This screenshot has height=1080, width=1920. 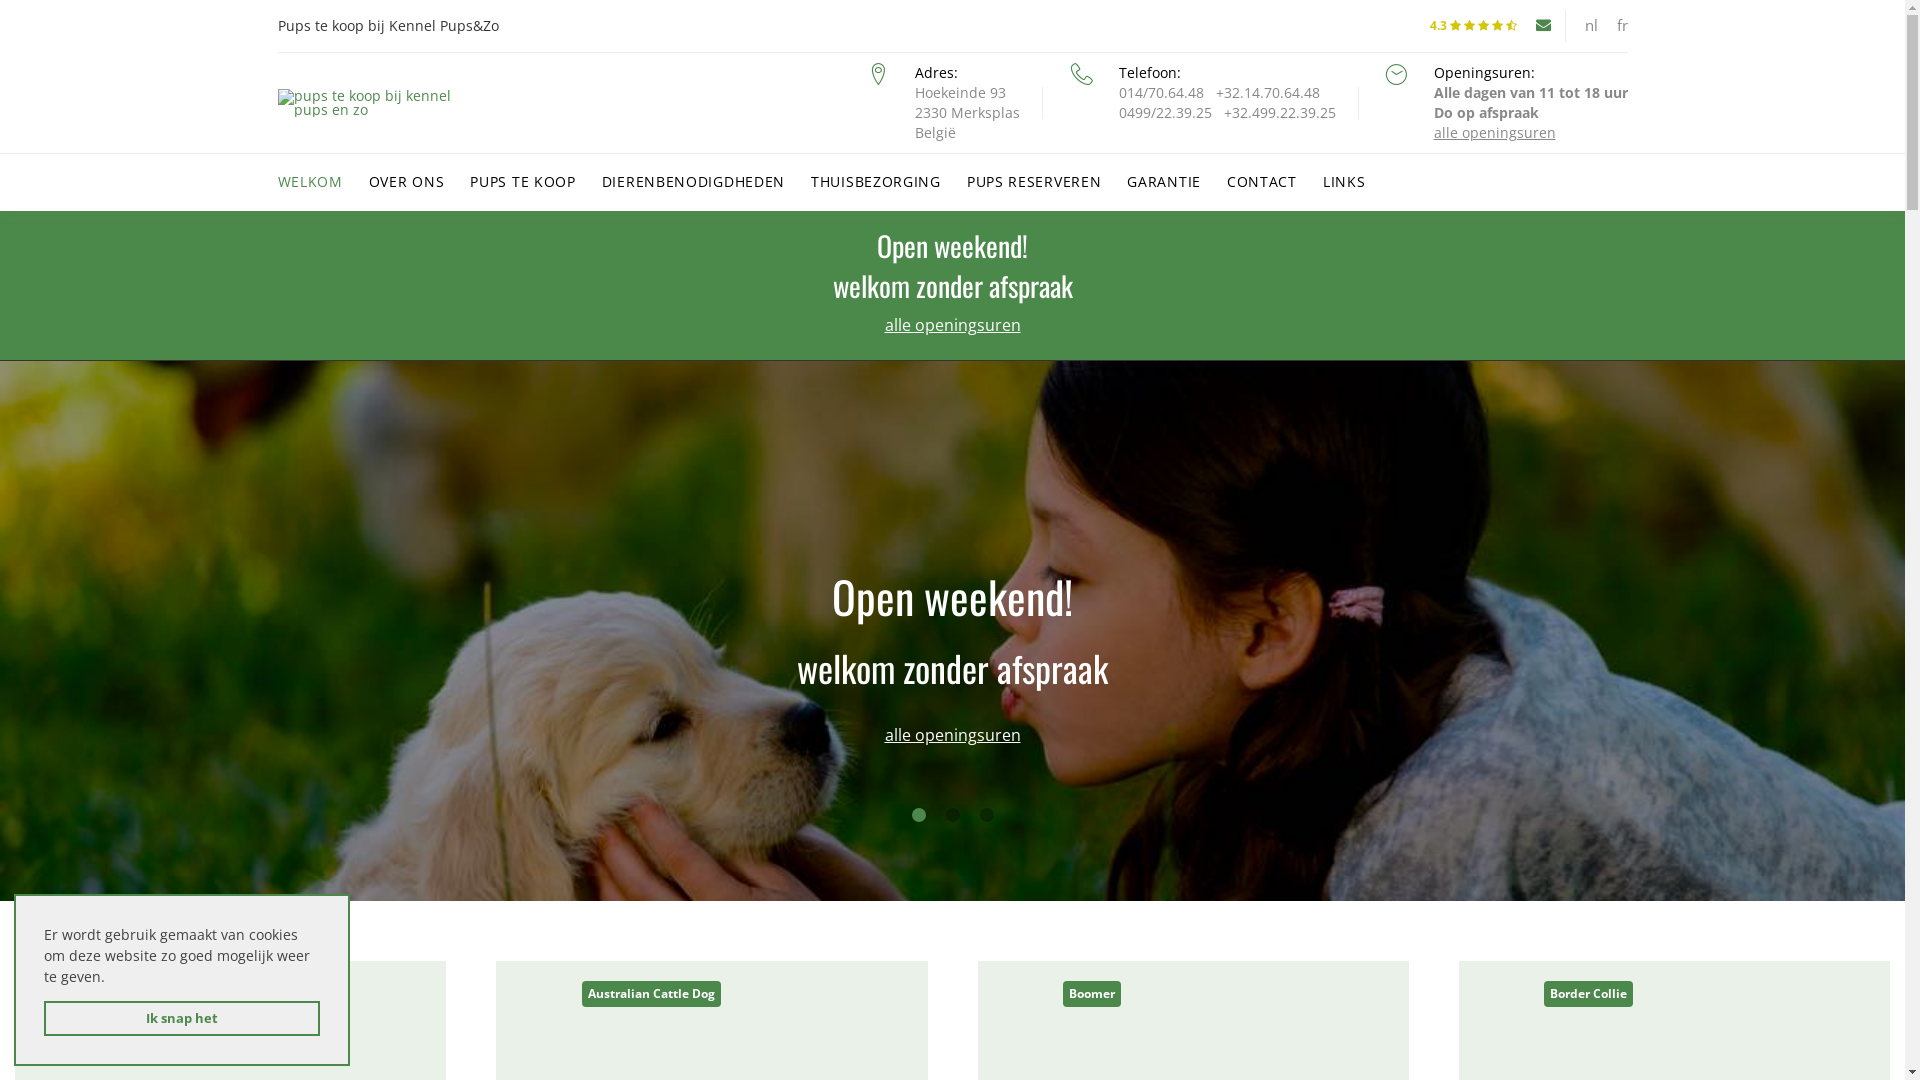 What do you see at coordinates (522, 182) in the screenshot?
I see `PUPS TE KOOP` at bounding box center [522, 182].